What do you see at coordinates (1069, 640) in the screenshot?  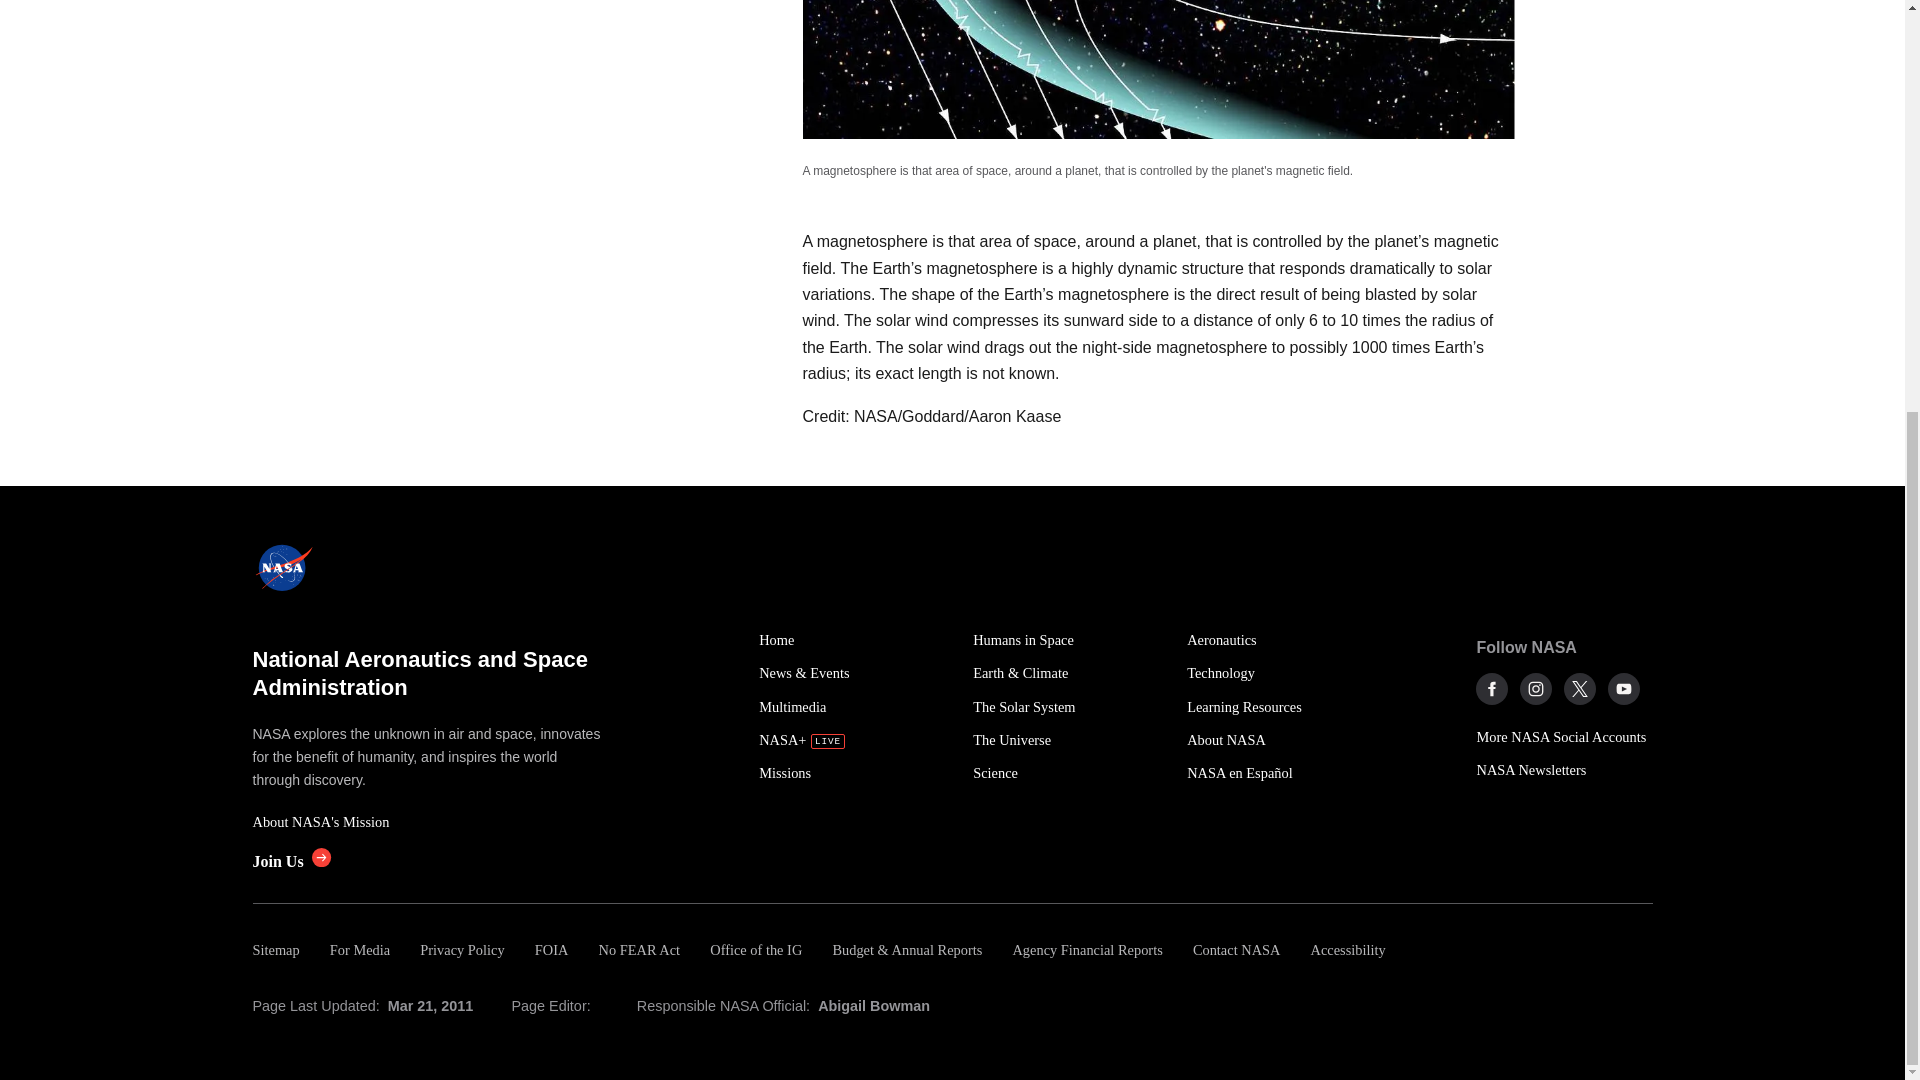 I see `Humans in Space` at bounding box center [1069, 640].